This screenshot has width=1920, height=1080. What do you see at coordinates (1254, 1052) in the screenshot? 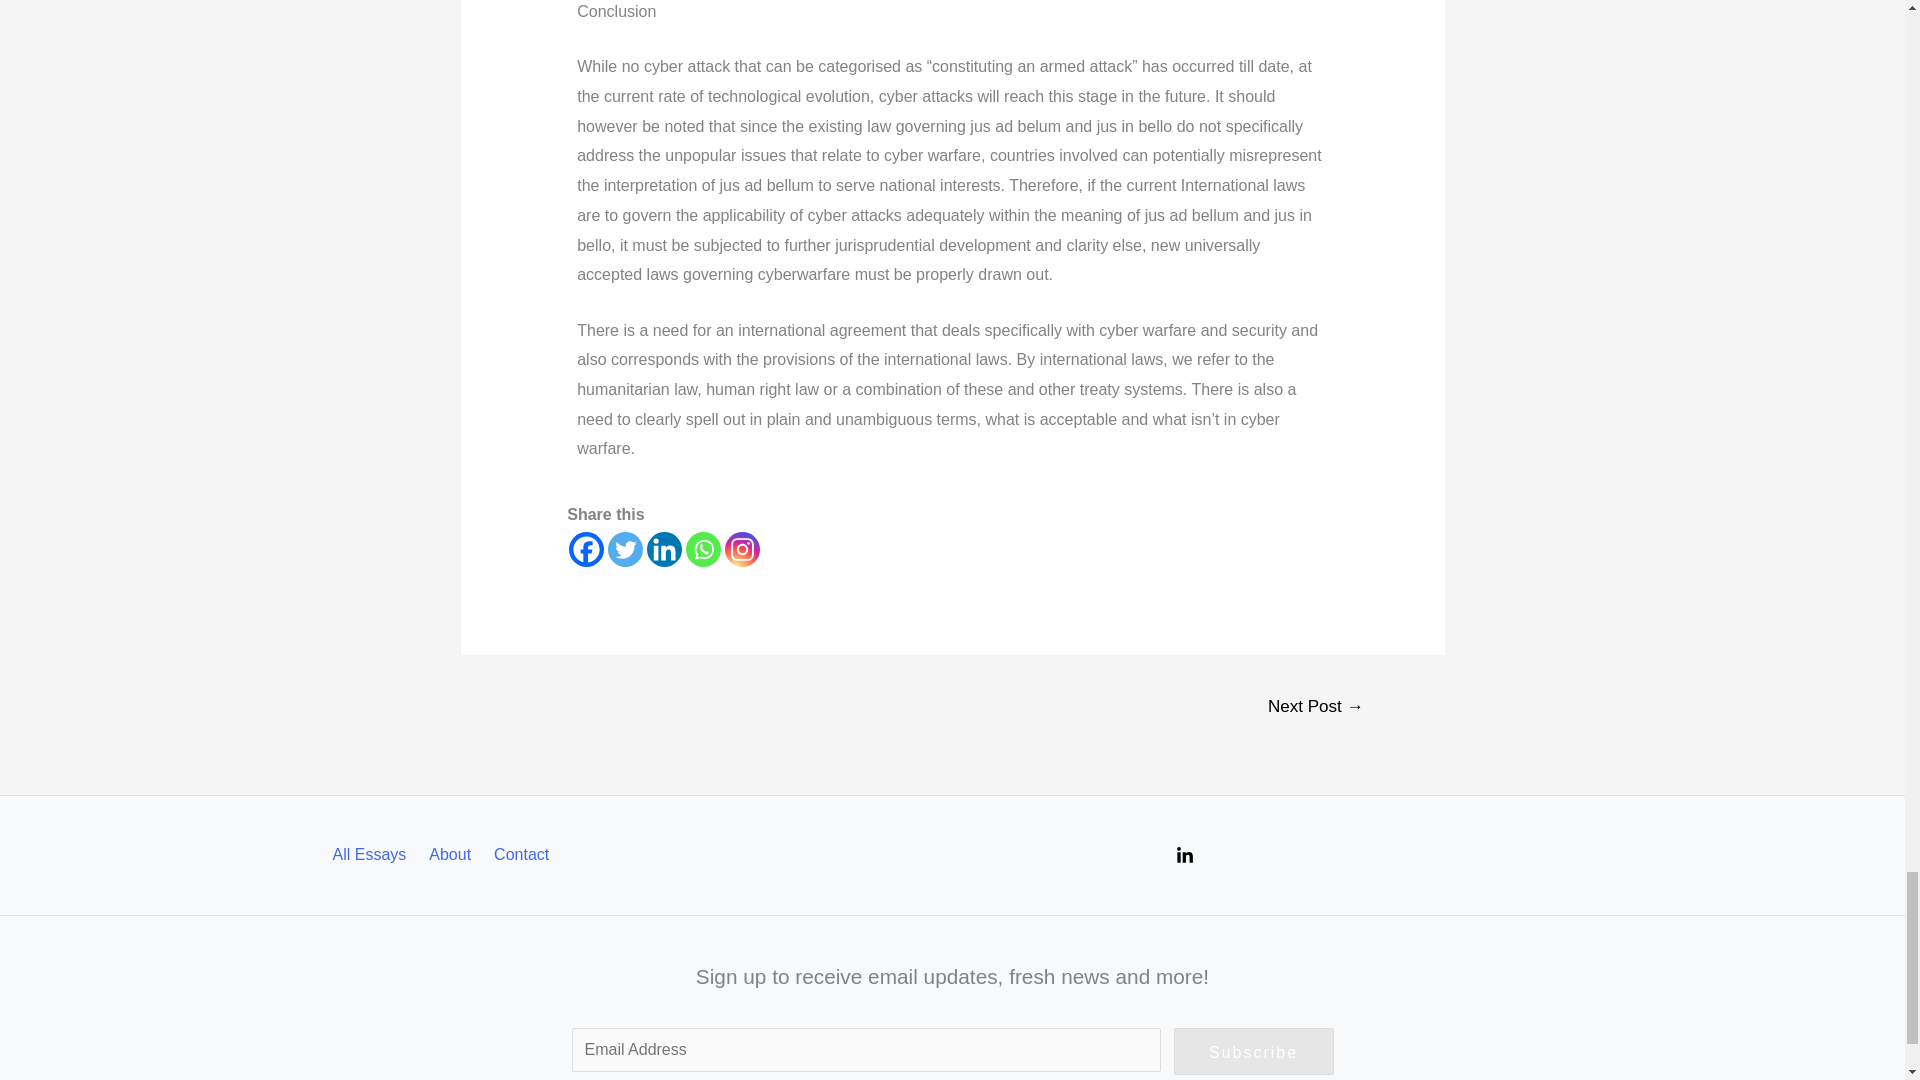
I see `Subscribe` at bounding box center [1254, 1052].